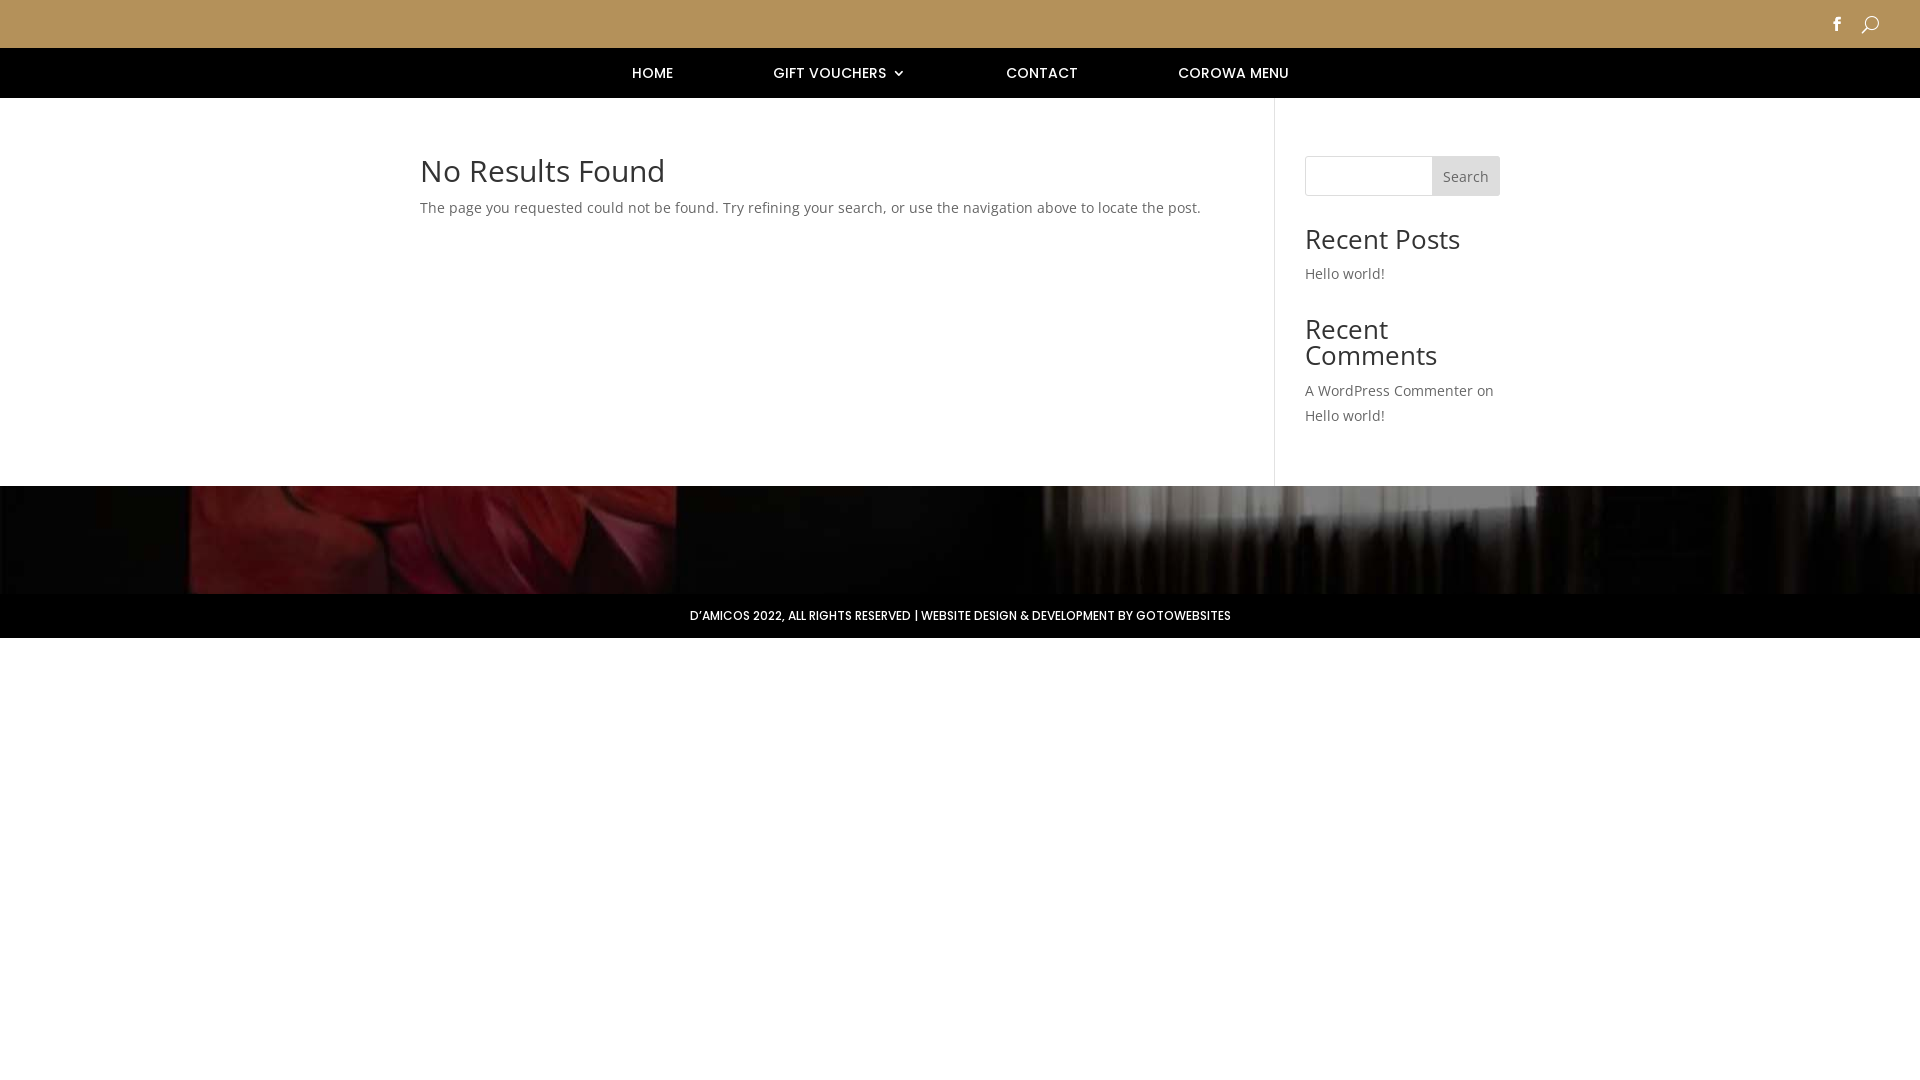  What do you see at coordinates (1042, 77) in the screenshot?
I see `CONTACT` at bounding box center [1042, 77].